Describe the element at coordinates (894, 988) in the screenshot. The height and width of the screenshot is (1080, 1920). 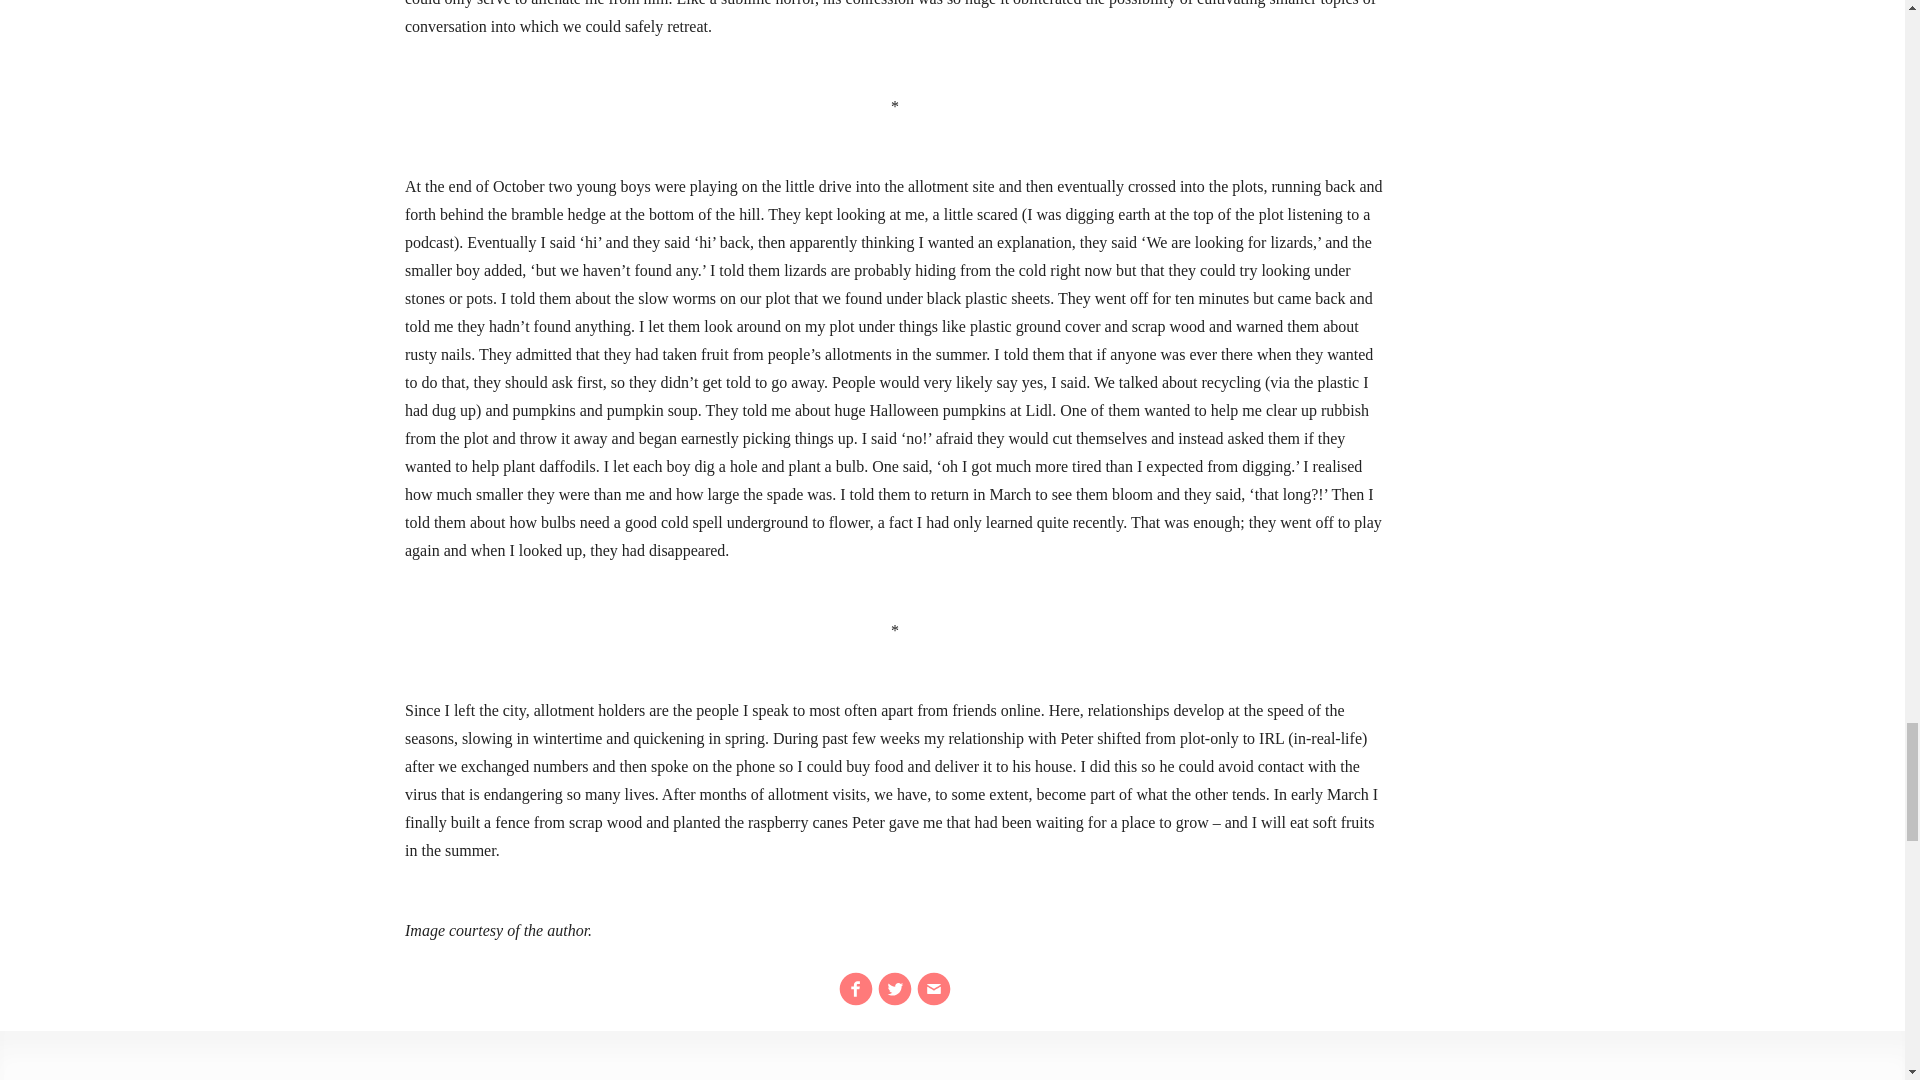
I see `twitter-with-circle Created with Sketch.` at that location.